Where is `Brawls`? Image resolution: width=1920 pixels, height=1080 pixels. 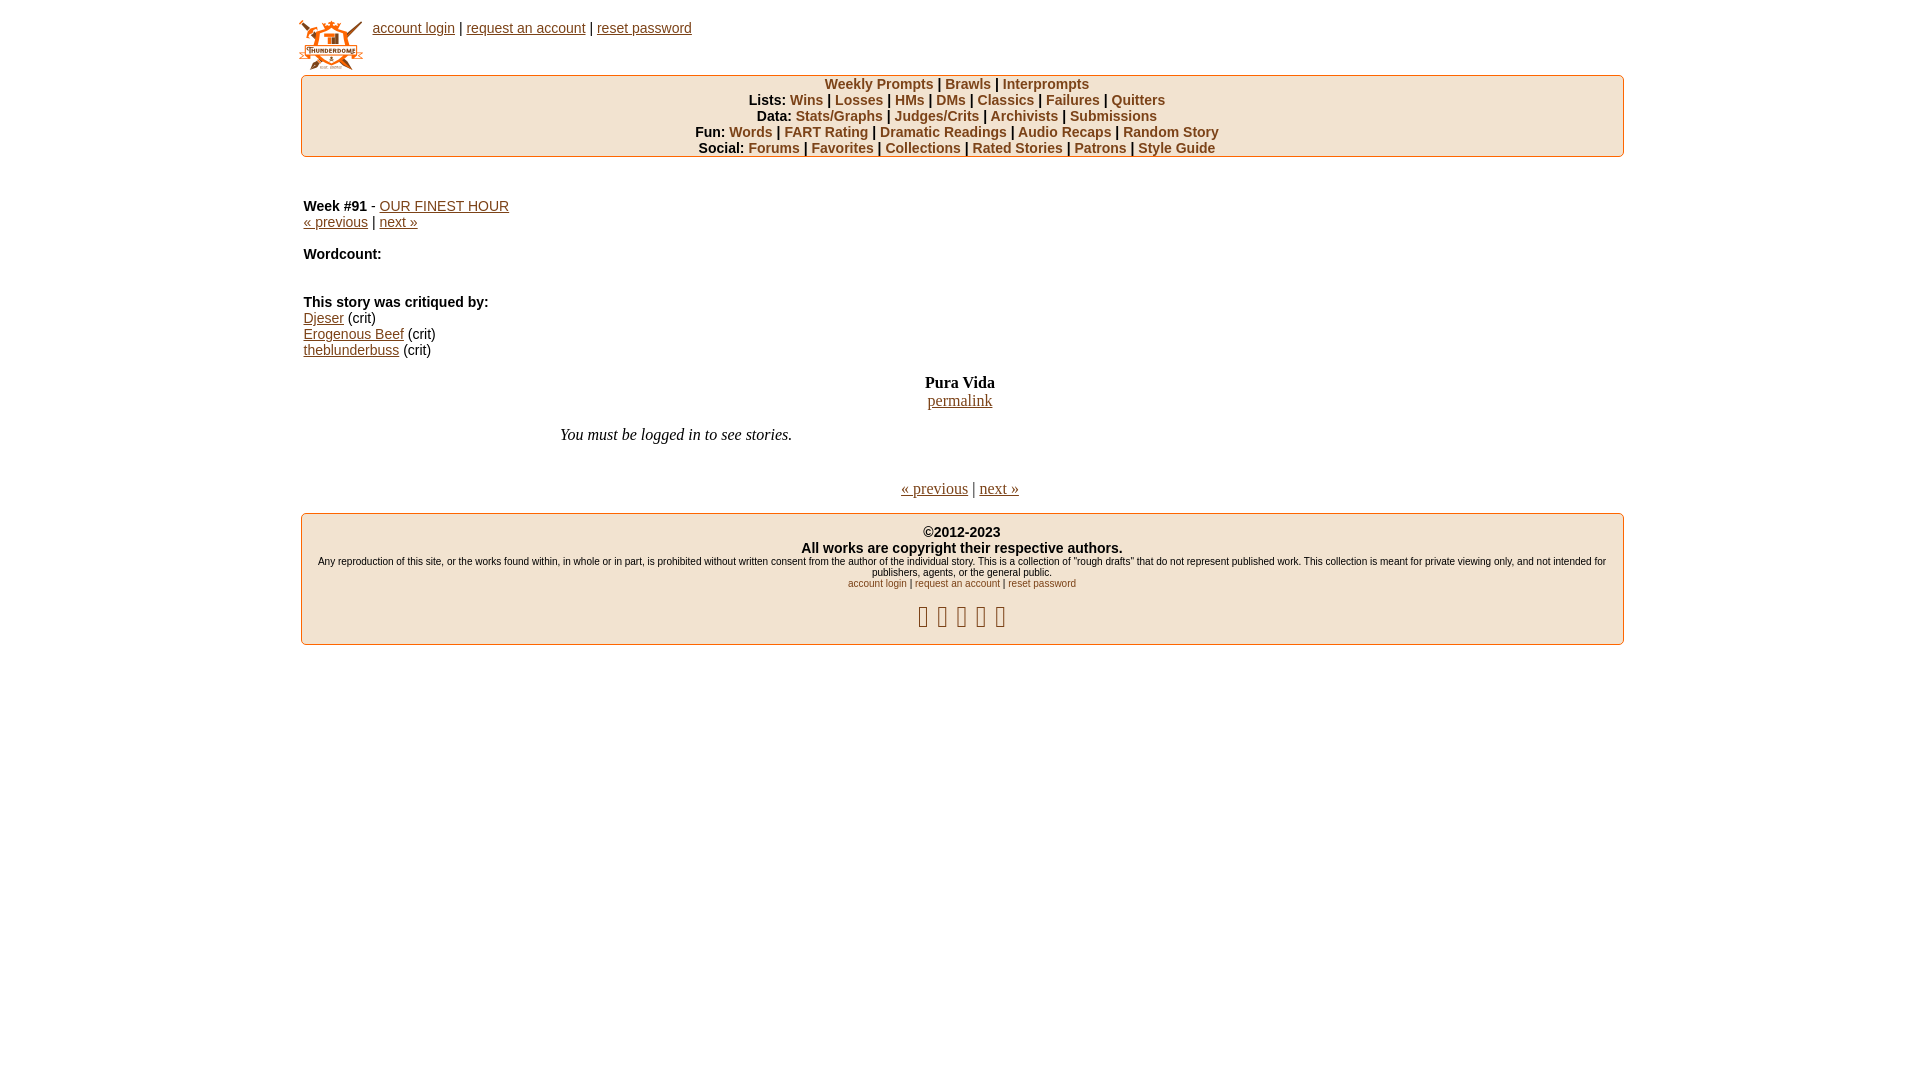
Brawls is located at coordinates (974, 84).